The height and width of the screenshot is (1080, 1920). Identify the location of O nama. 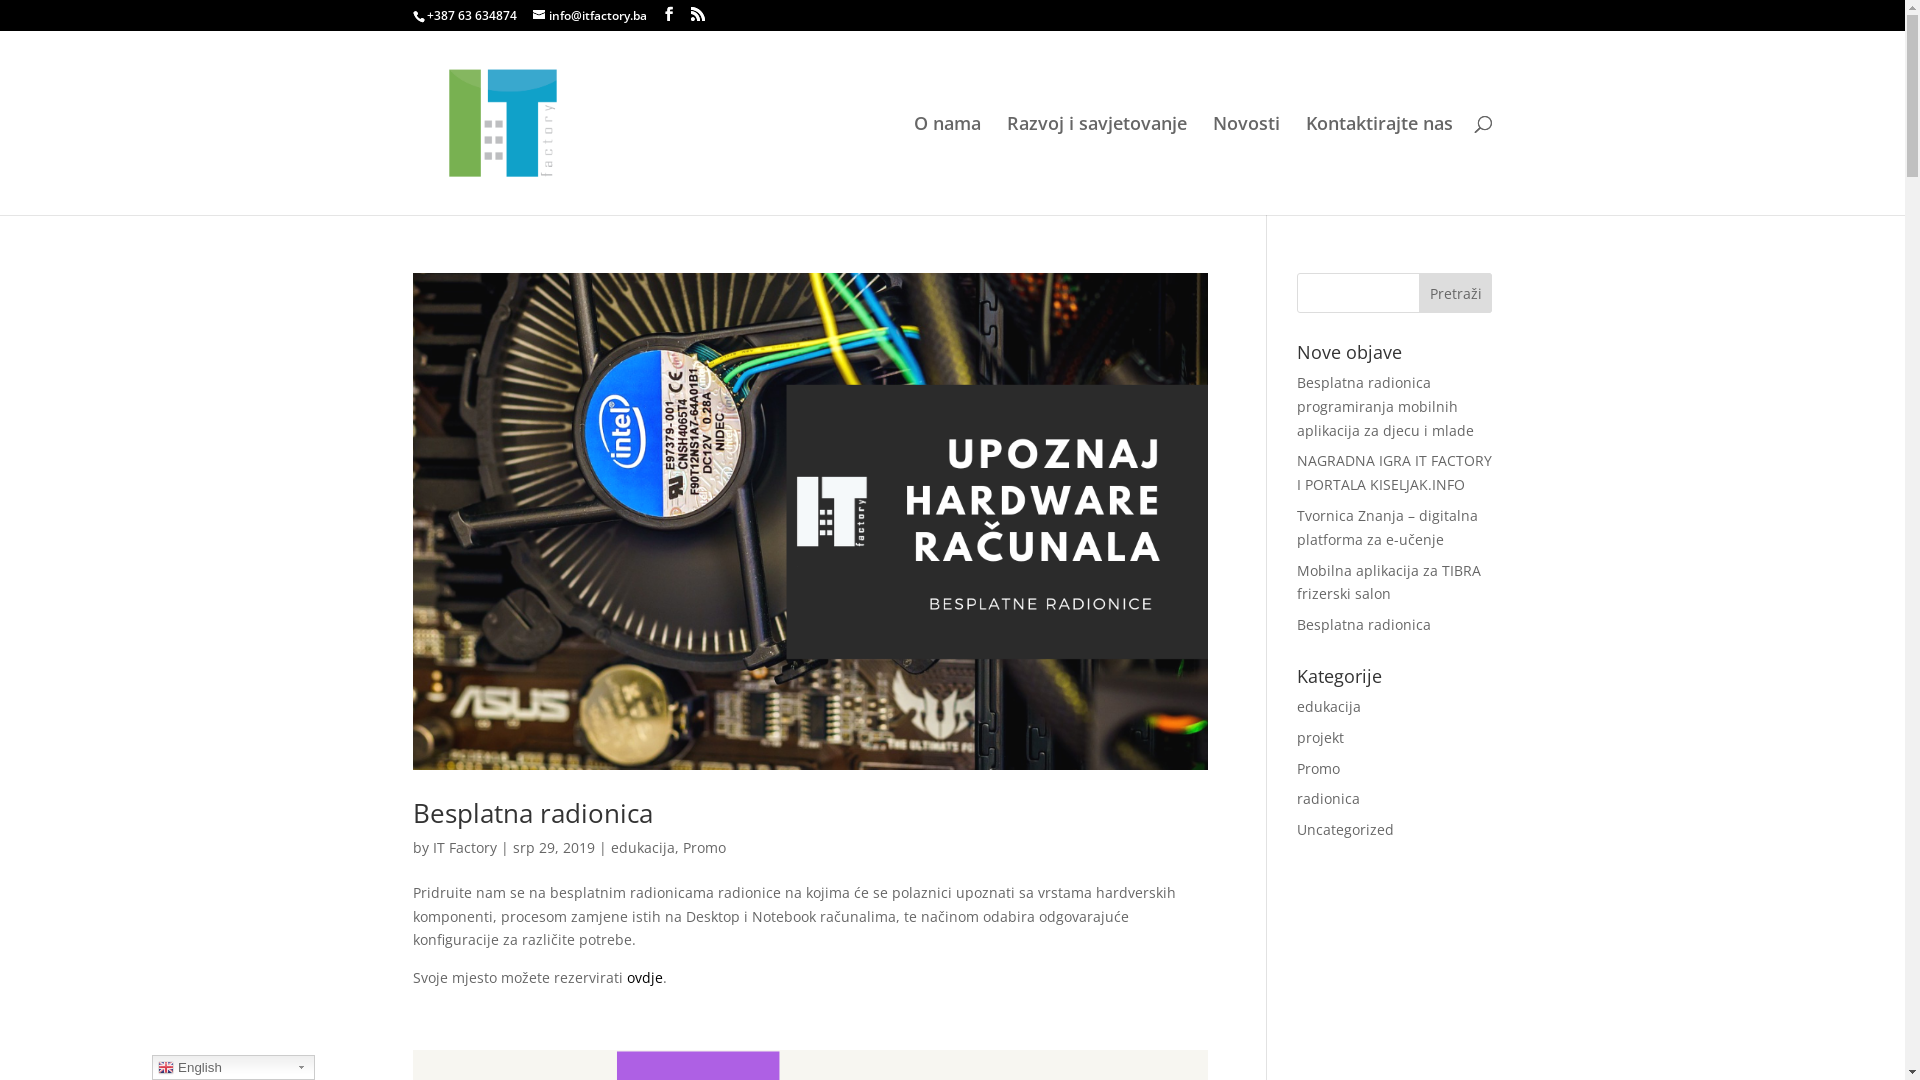
(948, 166).